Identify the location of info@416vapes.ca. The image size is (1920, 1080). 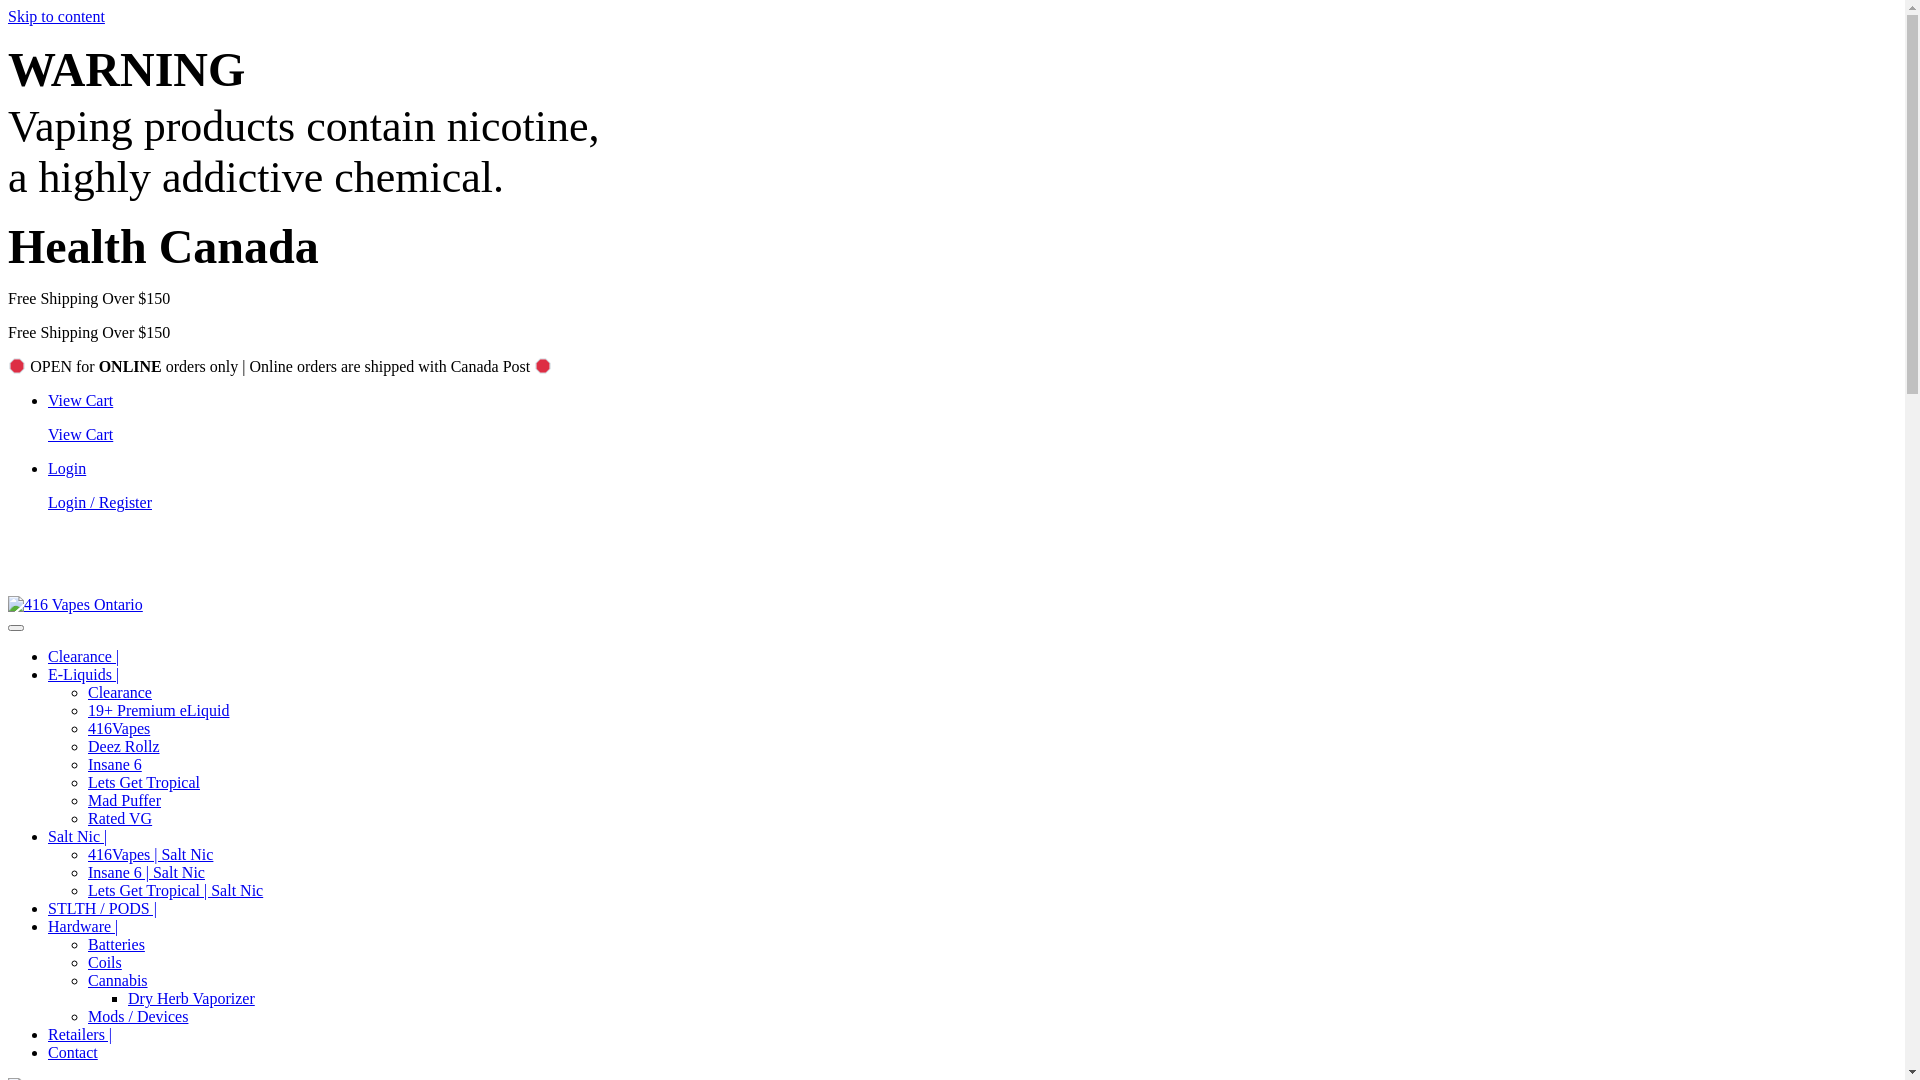
(1836, 570).